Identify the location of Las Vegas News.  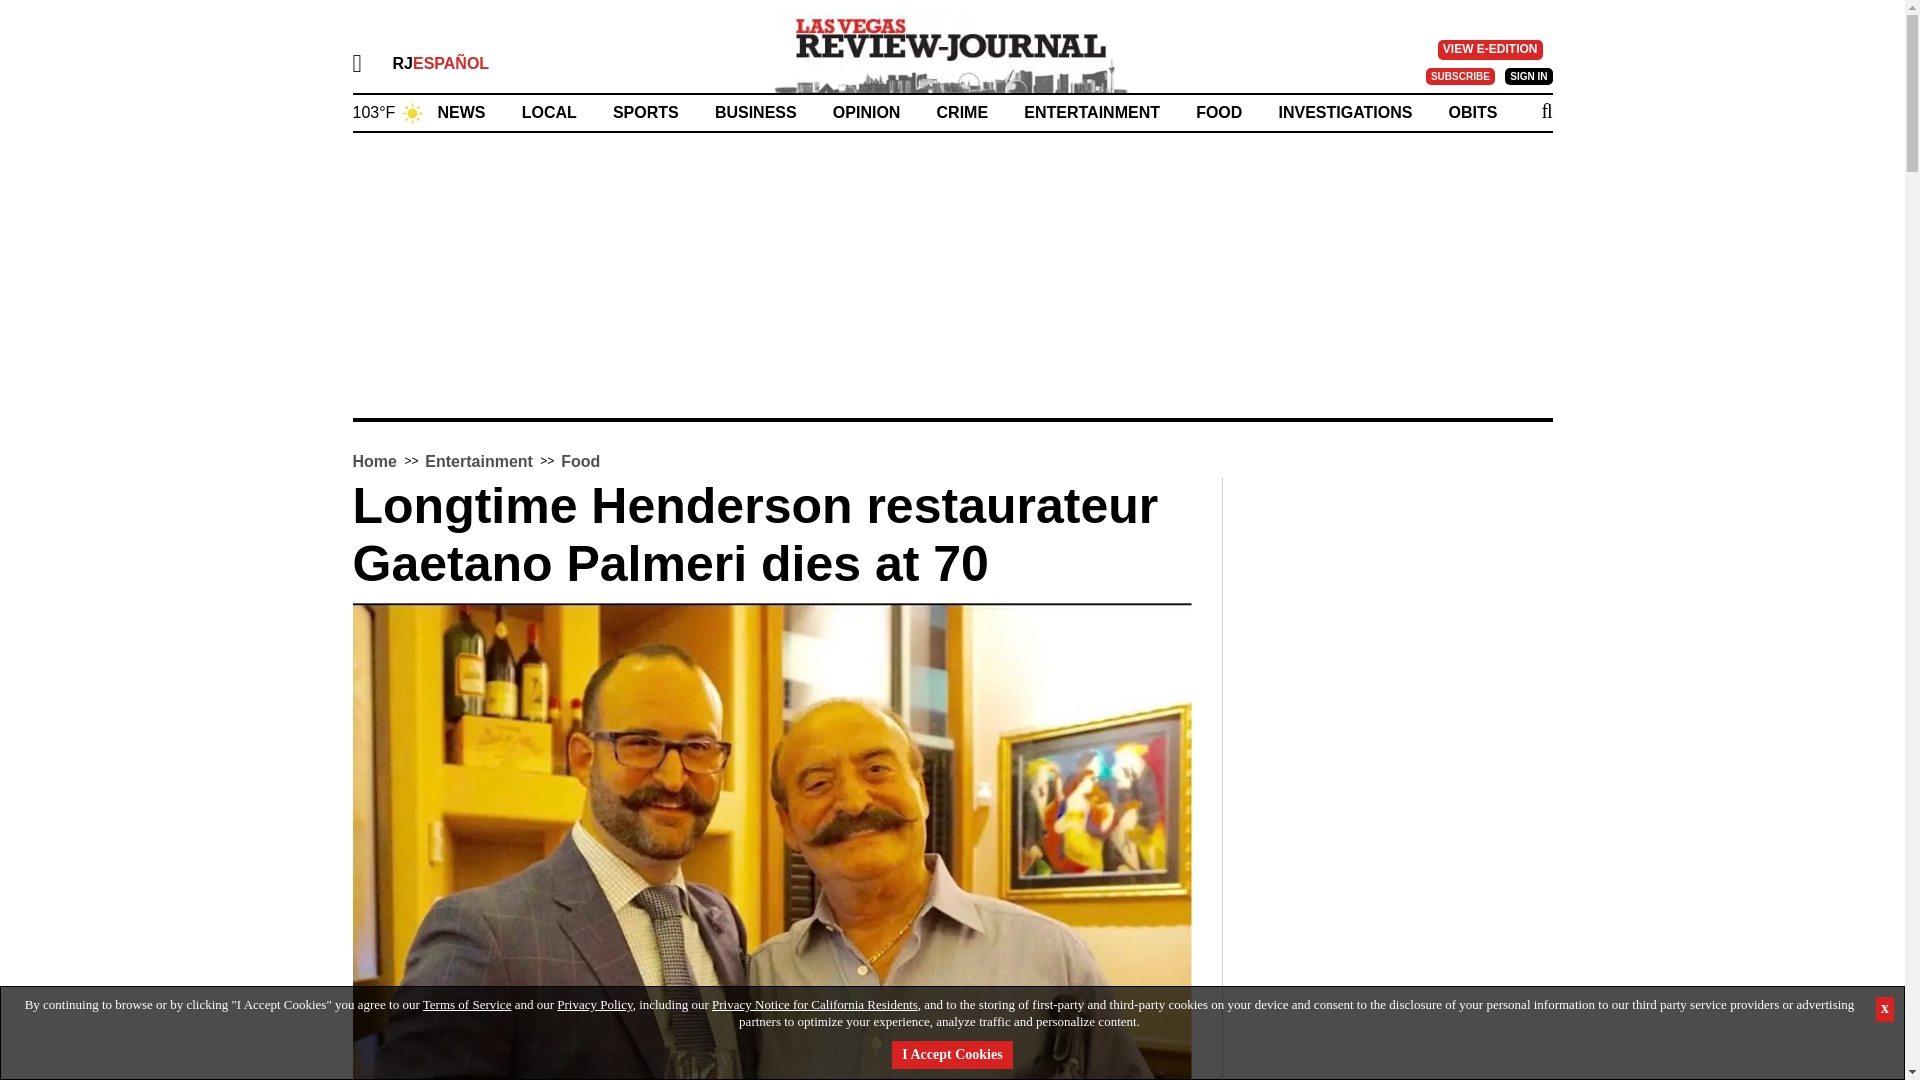
(952, 52).